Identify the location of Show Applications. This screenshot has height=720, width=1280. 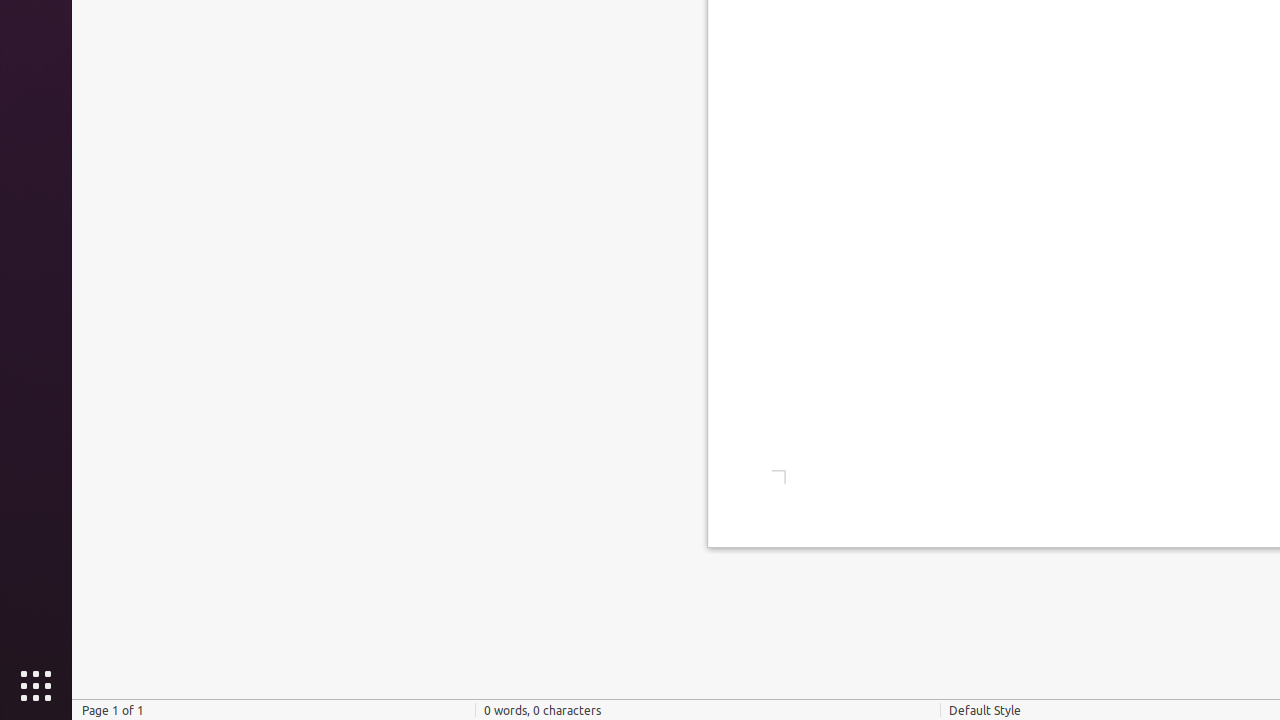
(36, 686).